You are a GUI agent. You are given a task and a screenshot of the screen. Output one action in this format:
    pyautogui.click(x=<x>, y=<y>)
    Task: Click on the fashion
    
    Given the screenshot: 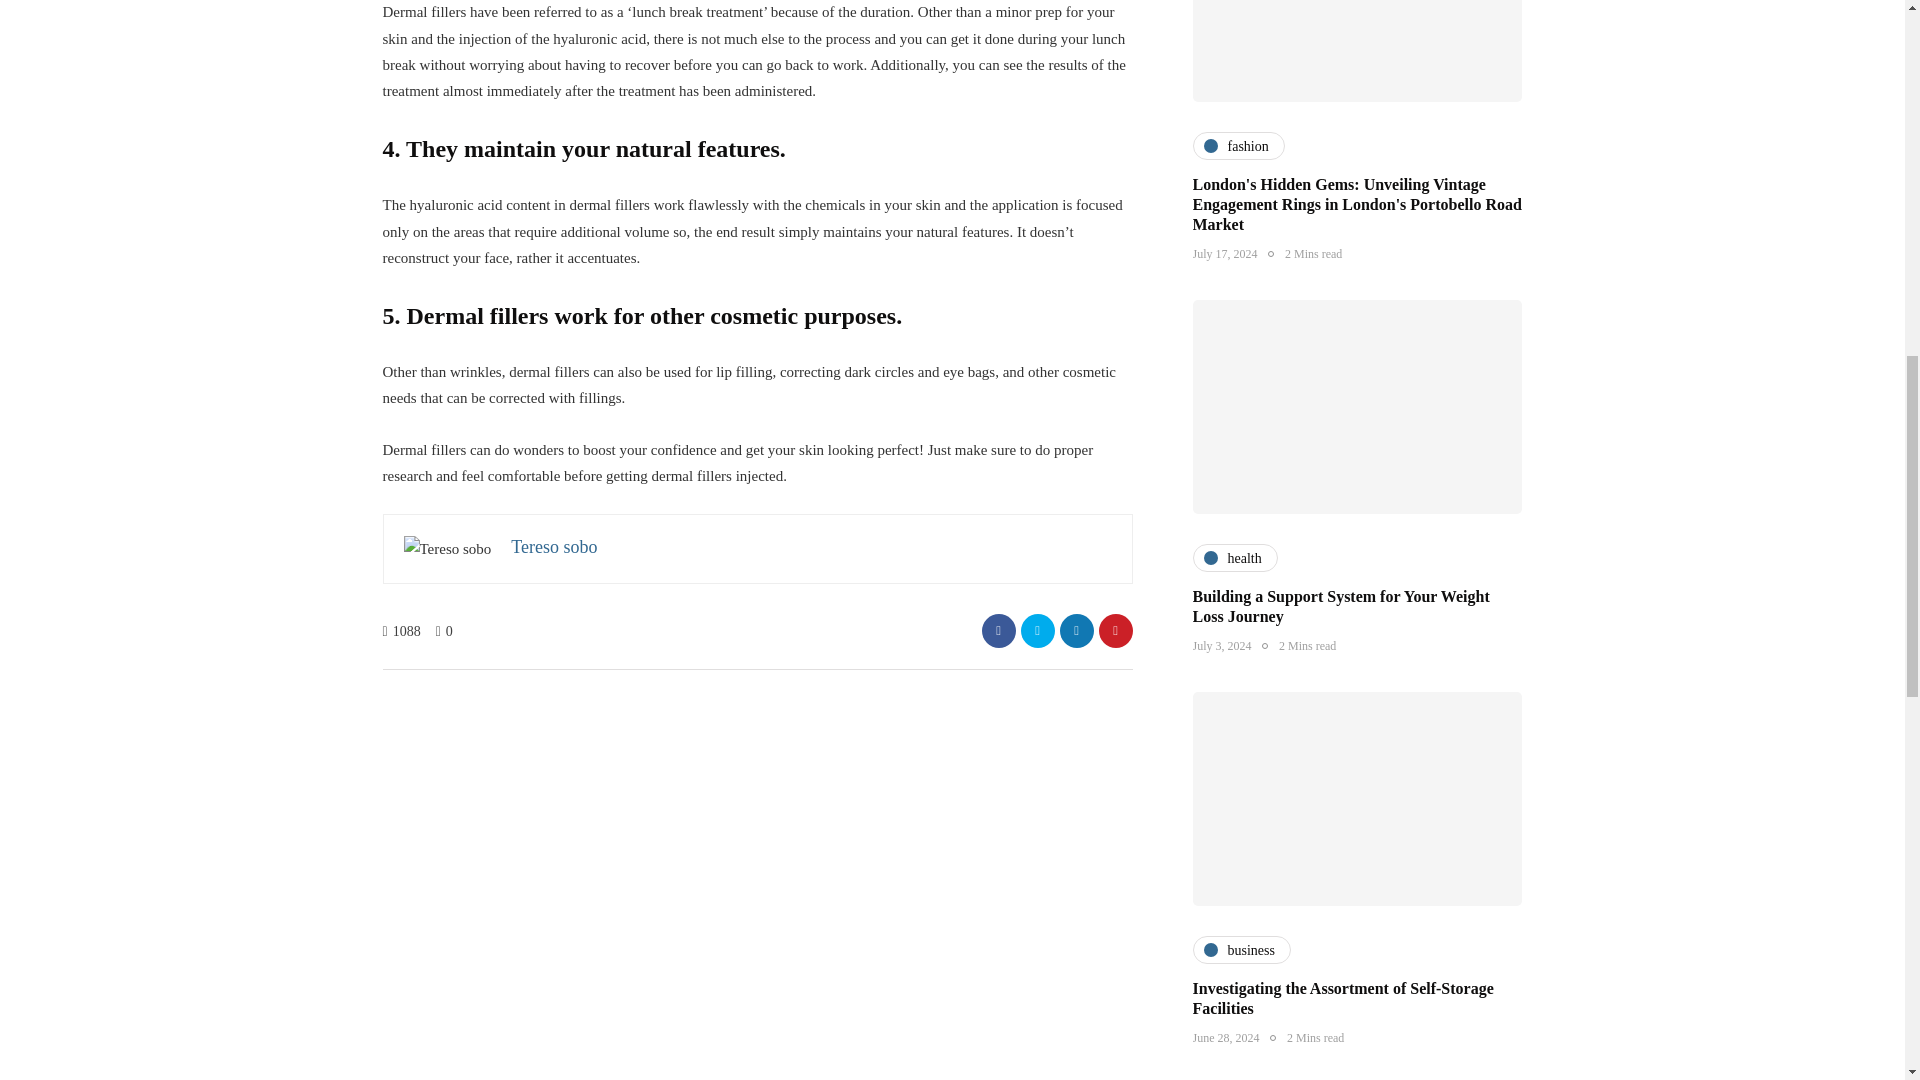 What is the action you would take?
    pyautogui.click(x=1238, y=145)
    